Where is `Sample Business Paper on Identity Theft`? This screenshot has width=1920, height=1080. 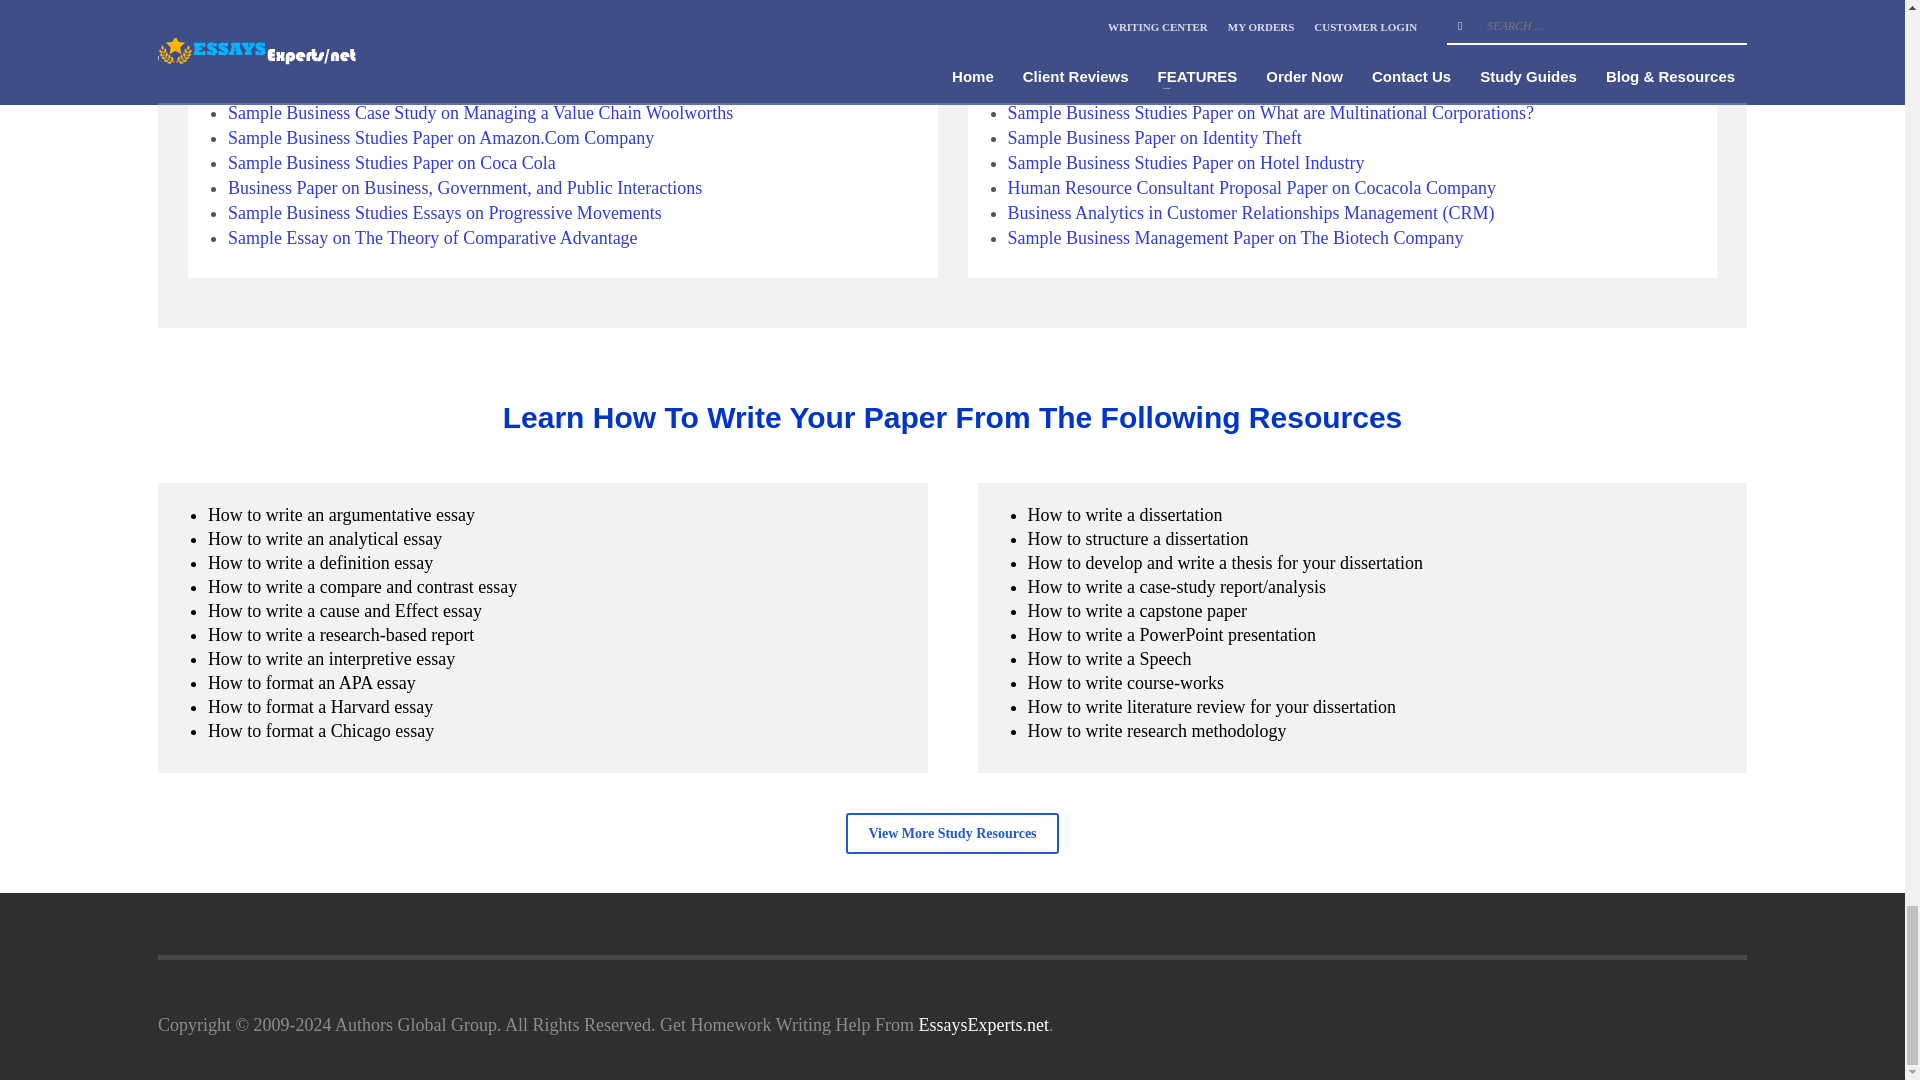
Sample Business Paper on Identity Theft is located at coordinates (375, 88).